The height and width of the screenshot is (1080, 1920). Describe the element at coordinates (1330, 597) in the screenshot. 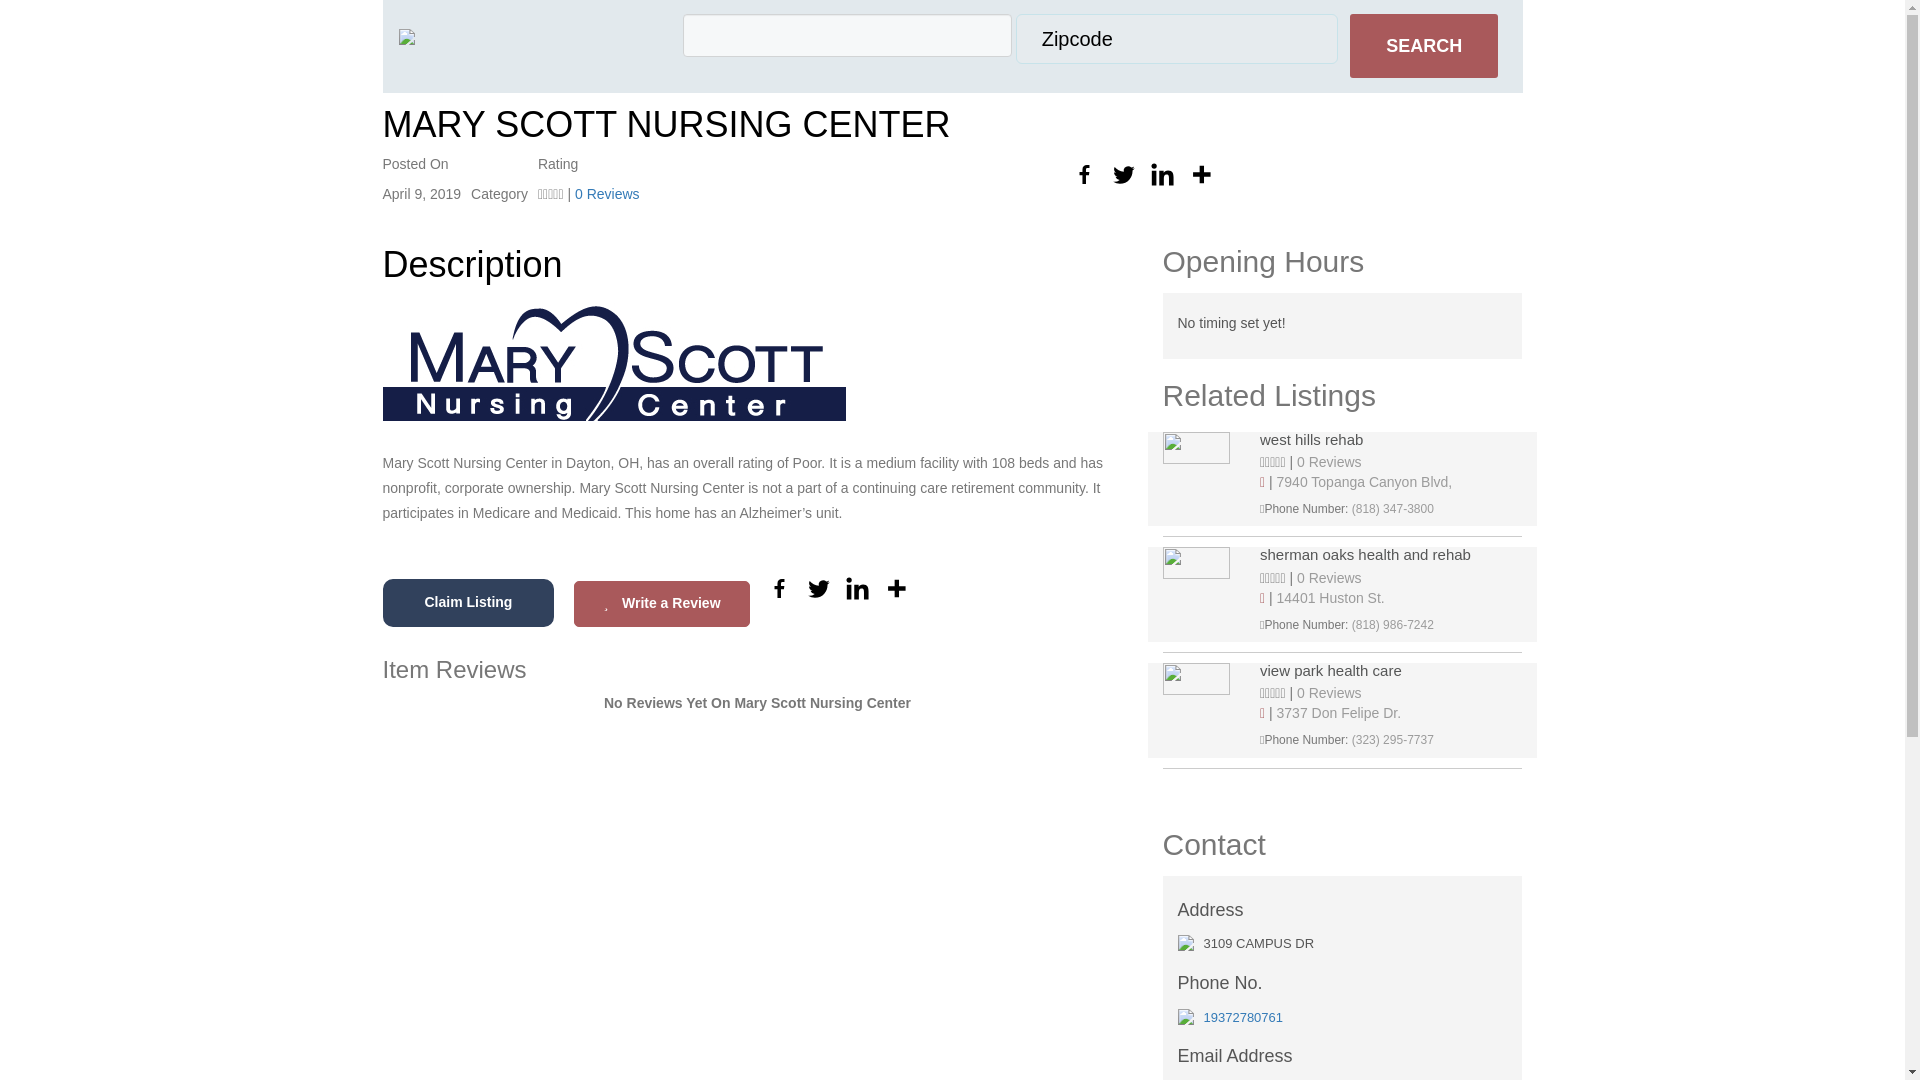

I see `14401 Huston St.` at that location.